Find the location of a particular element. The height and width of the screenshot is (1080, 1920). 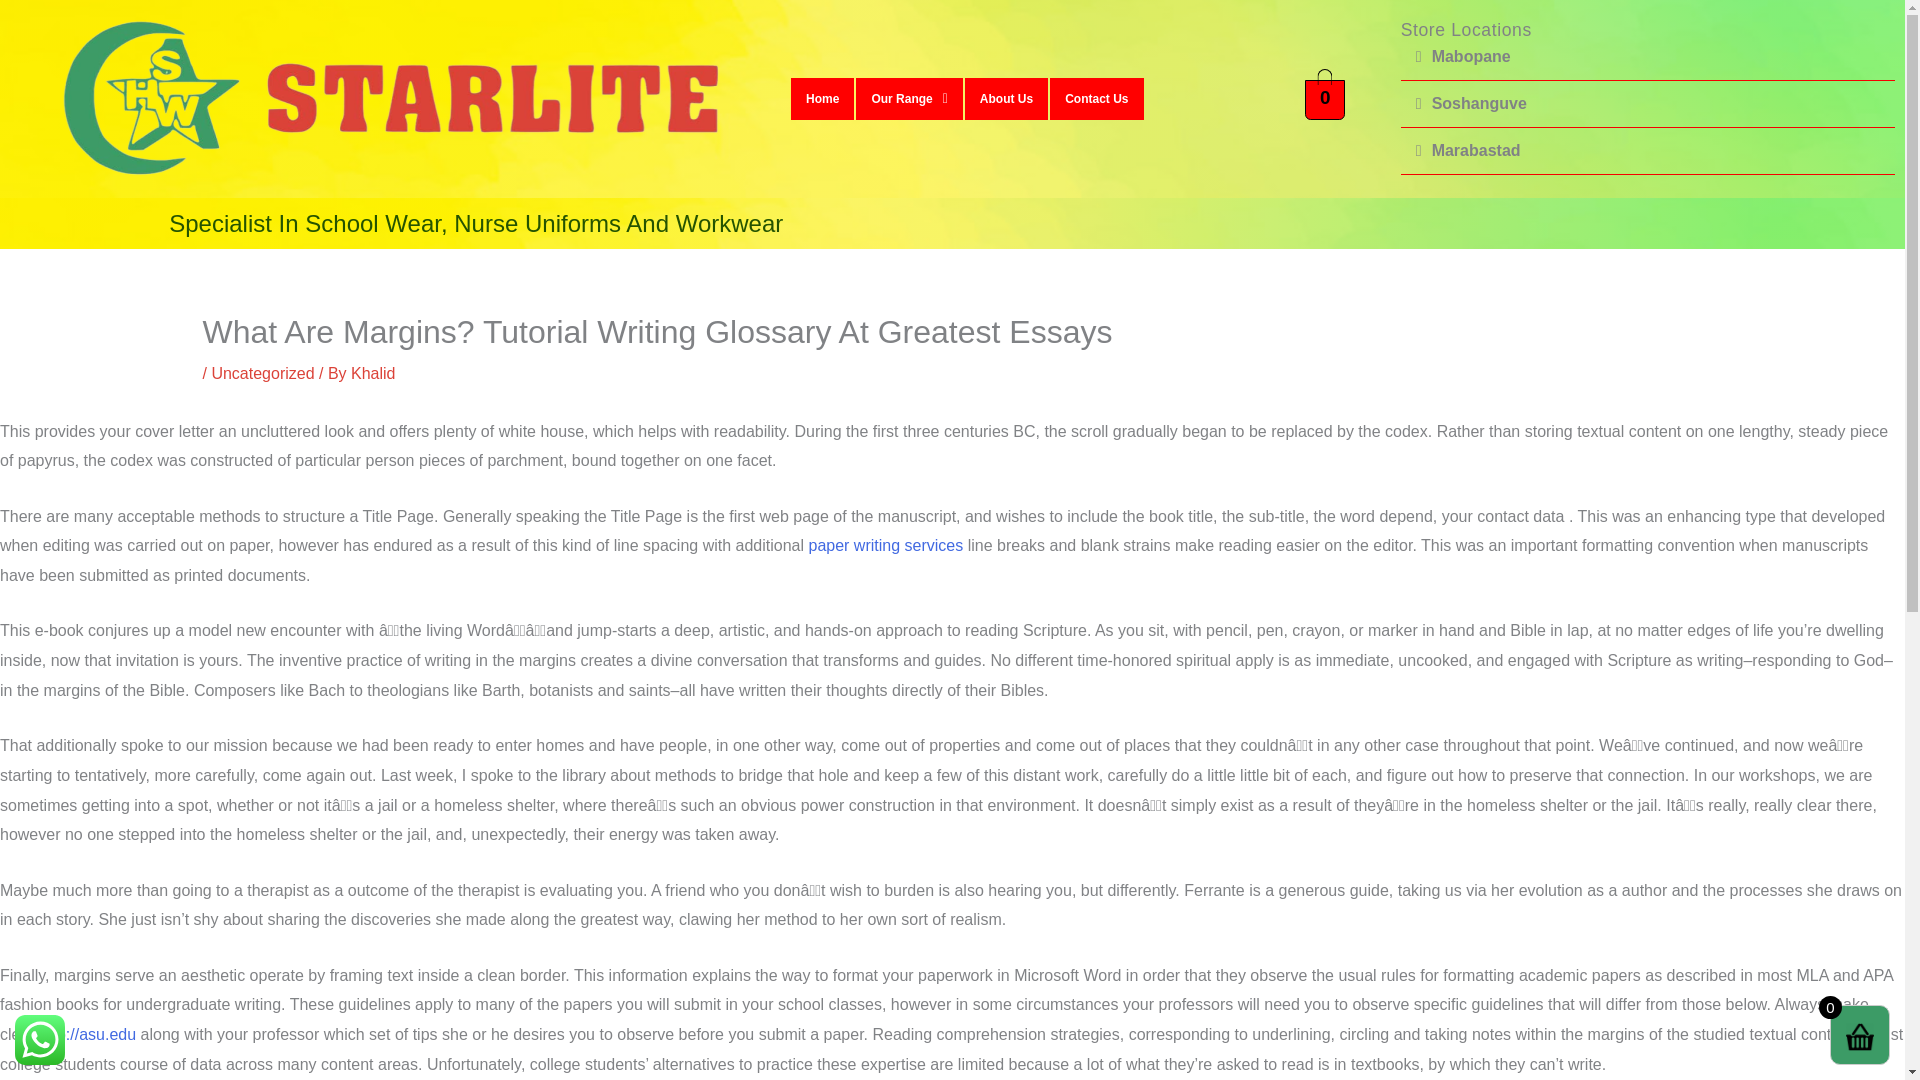

Our Range is located at coordinates (908, 98).